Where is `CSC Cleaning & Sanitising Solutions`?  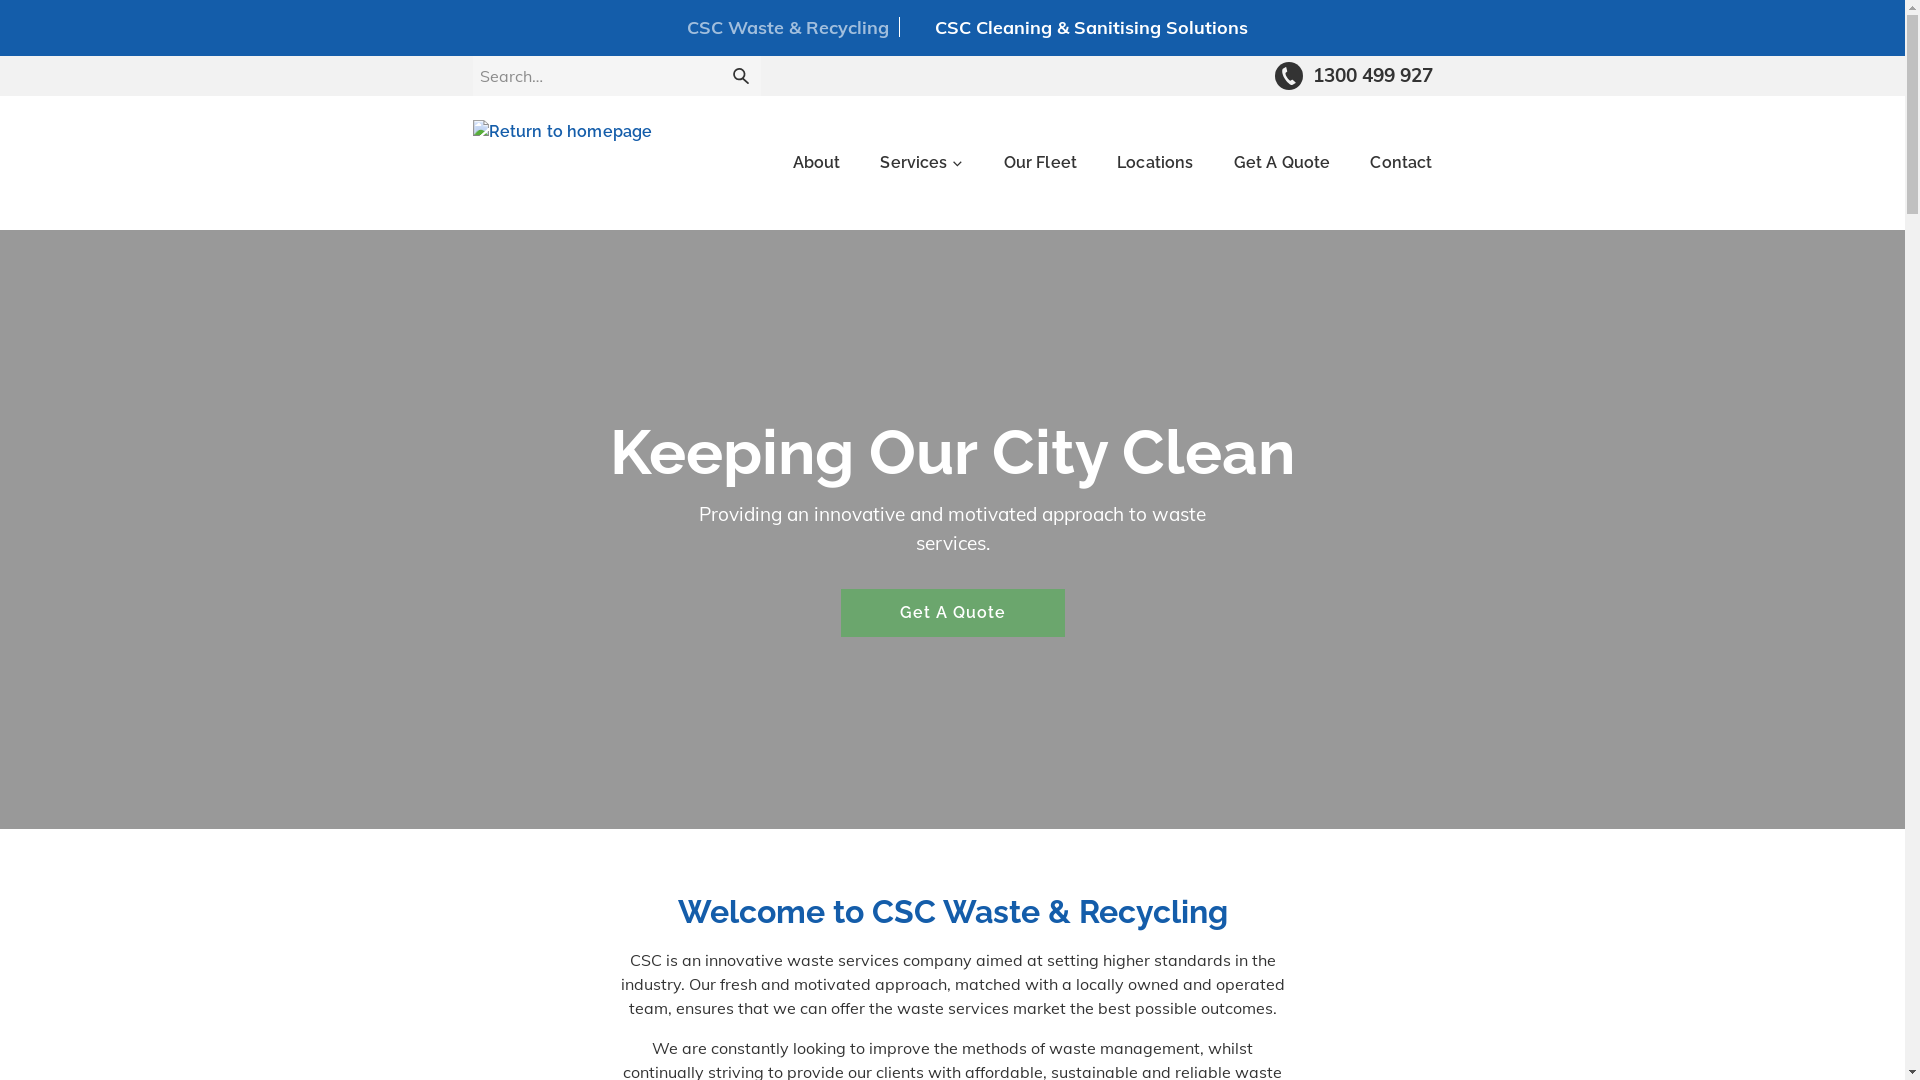 CSC Cleaning & Sanitising Solutions is located at coordinates (1079, 27).